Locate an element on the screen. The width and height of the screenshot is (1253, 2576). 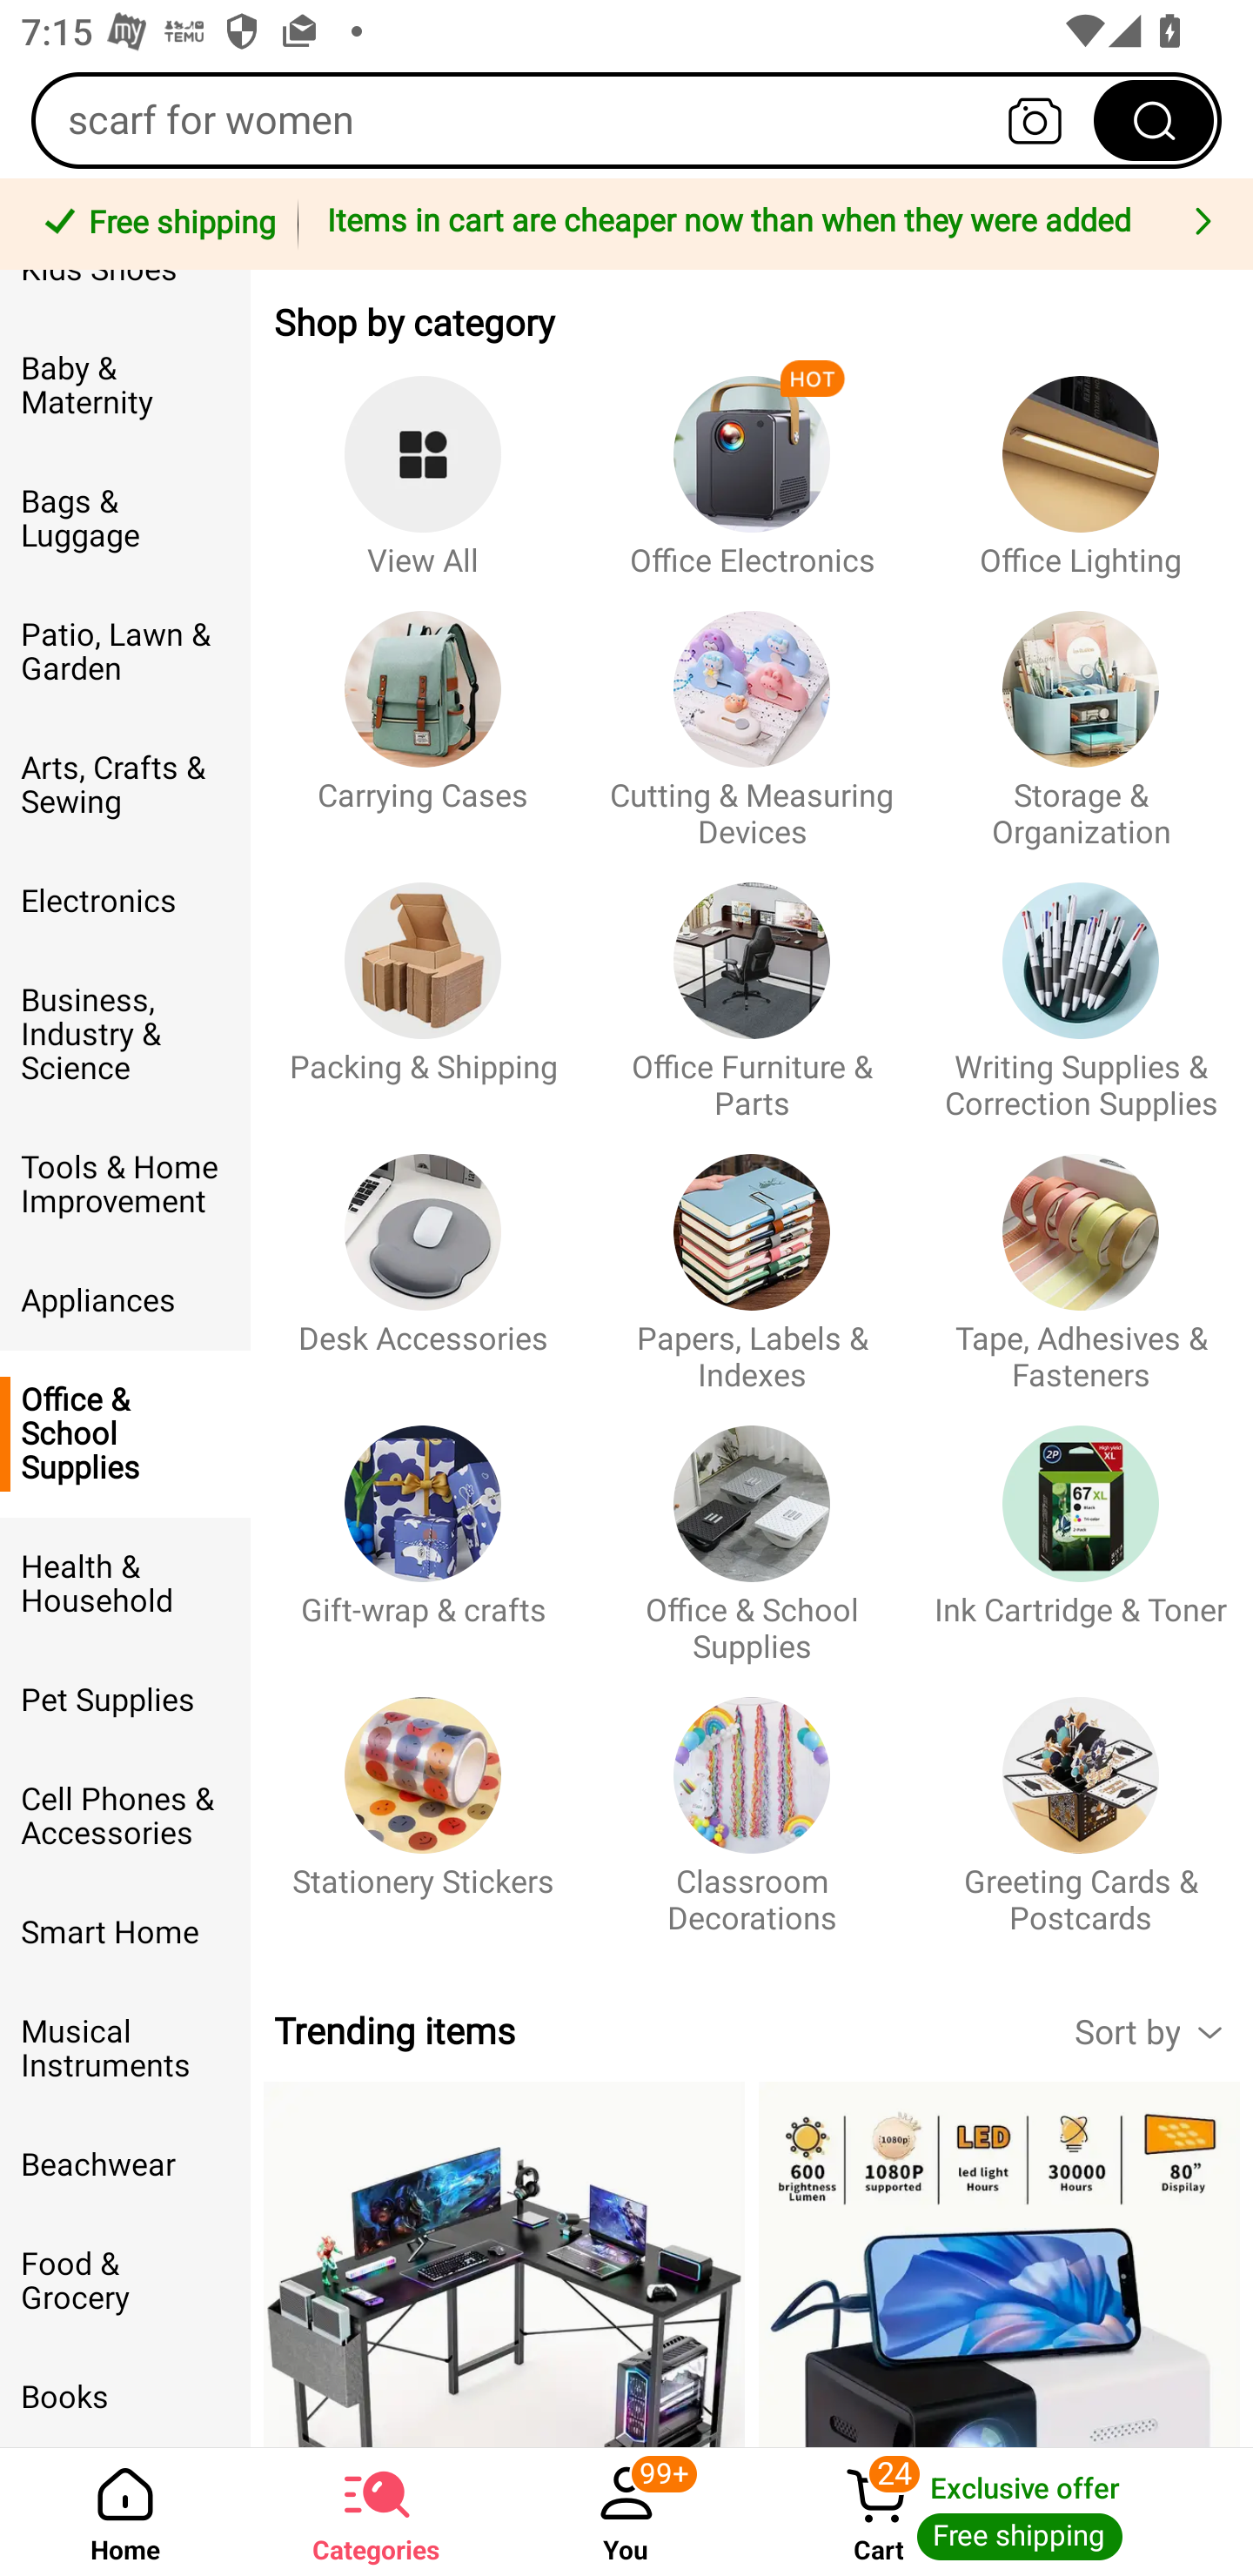
You ‎99+‎ You is located at coordinates (626, 2512).